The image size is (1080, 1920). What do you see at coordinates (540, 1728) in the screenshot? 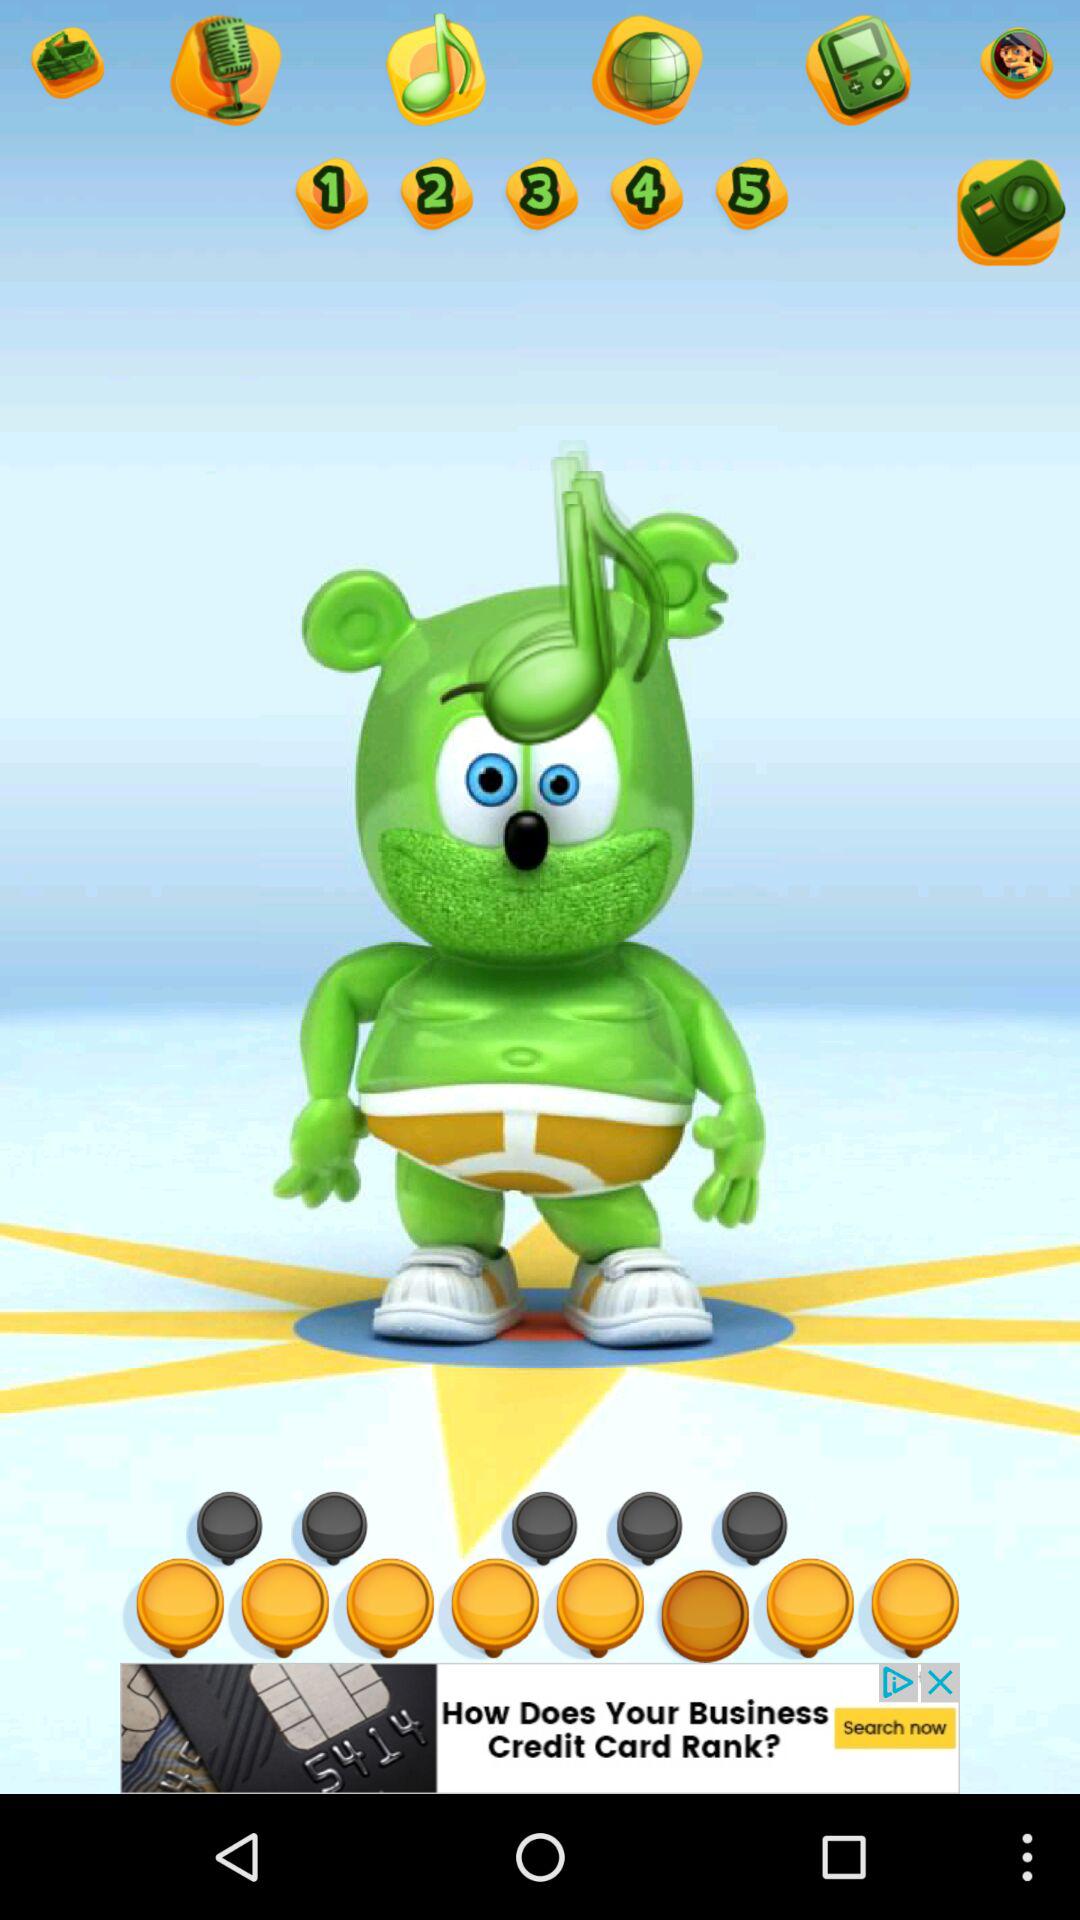
I see `advertisement` at bounding box center [540, 1728].